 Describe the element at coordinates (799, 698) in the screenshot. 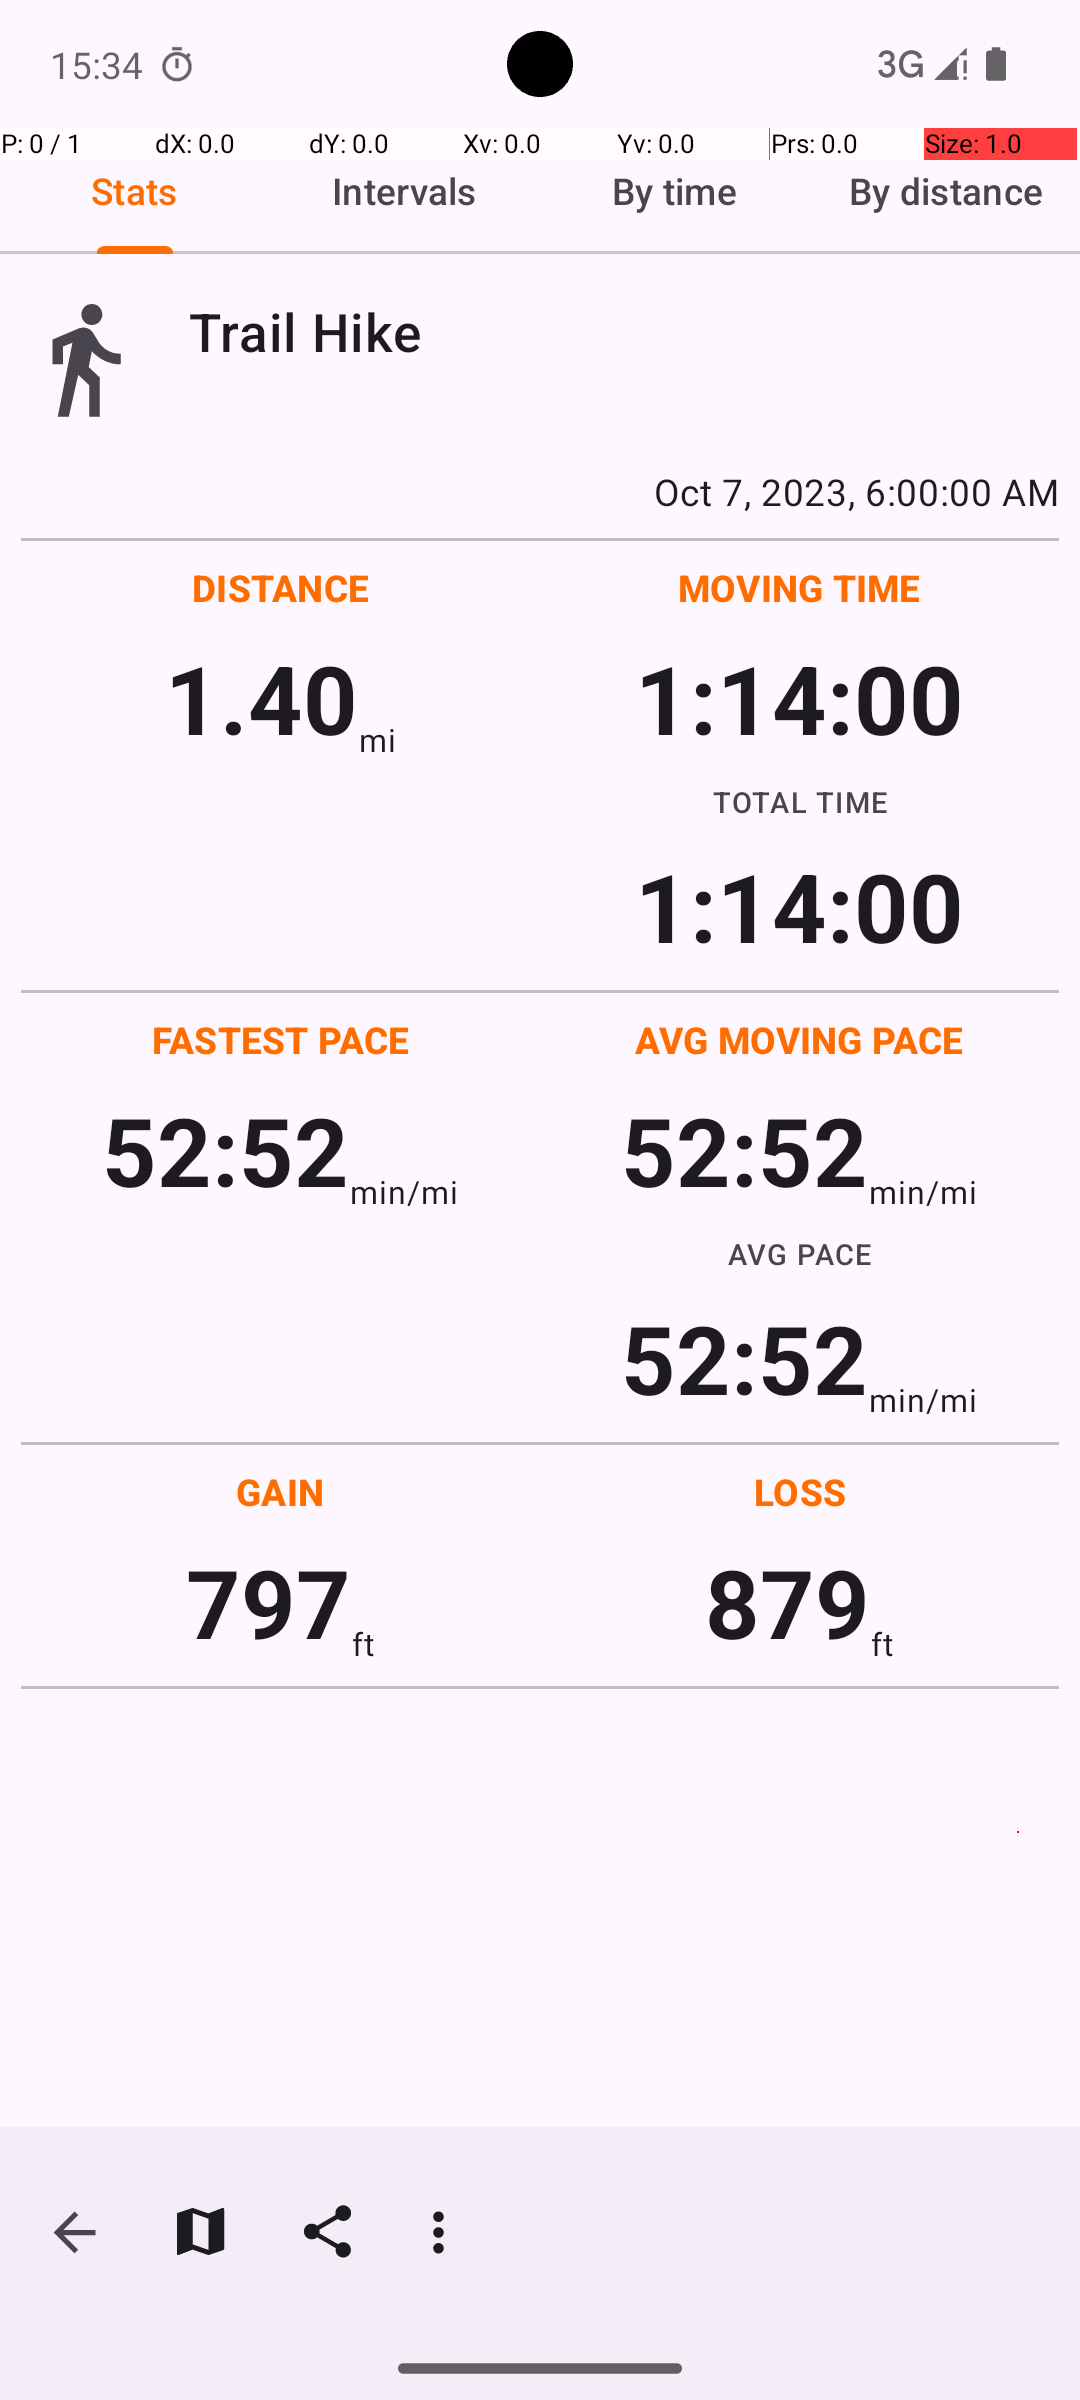

I see `1:14:00` at that location.